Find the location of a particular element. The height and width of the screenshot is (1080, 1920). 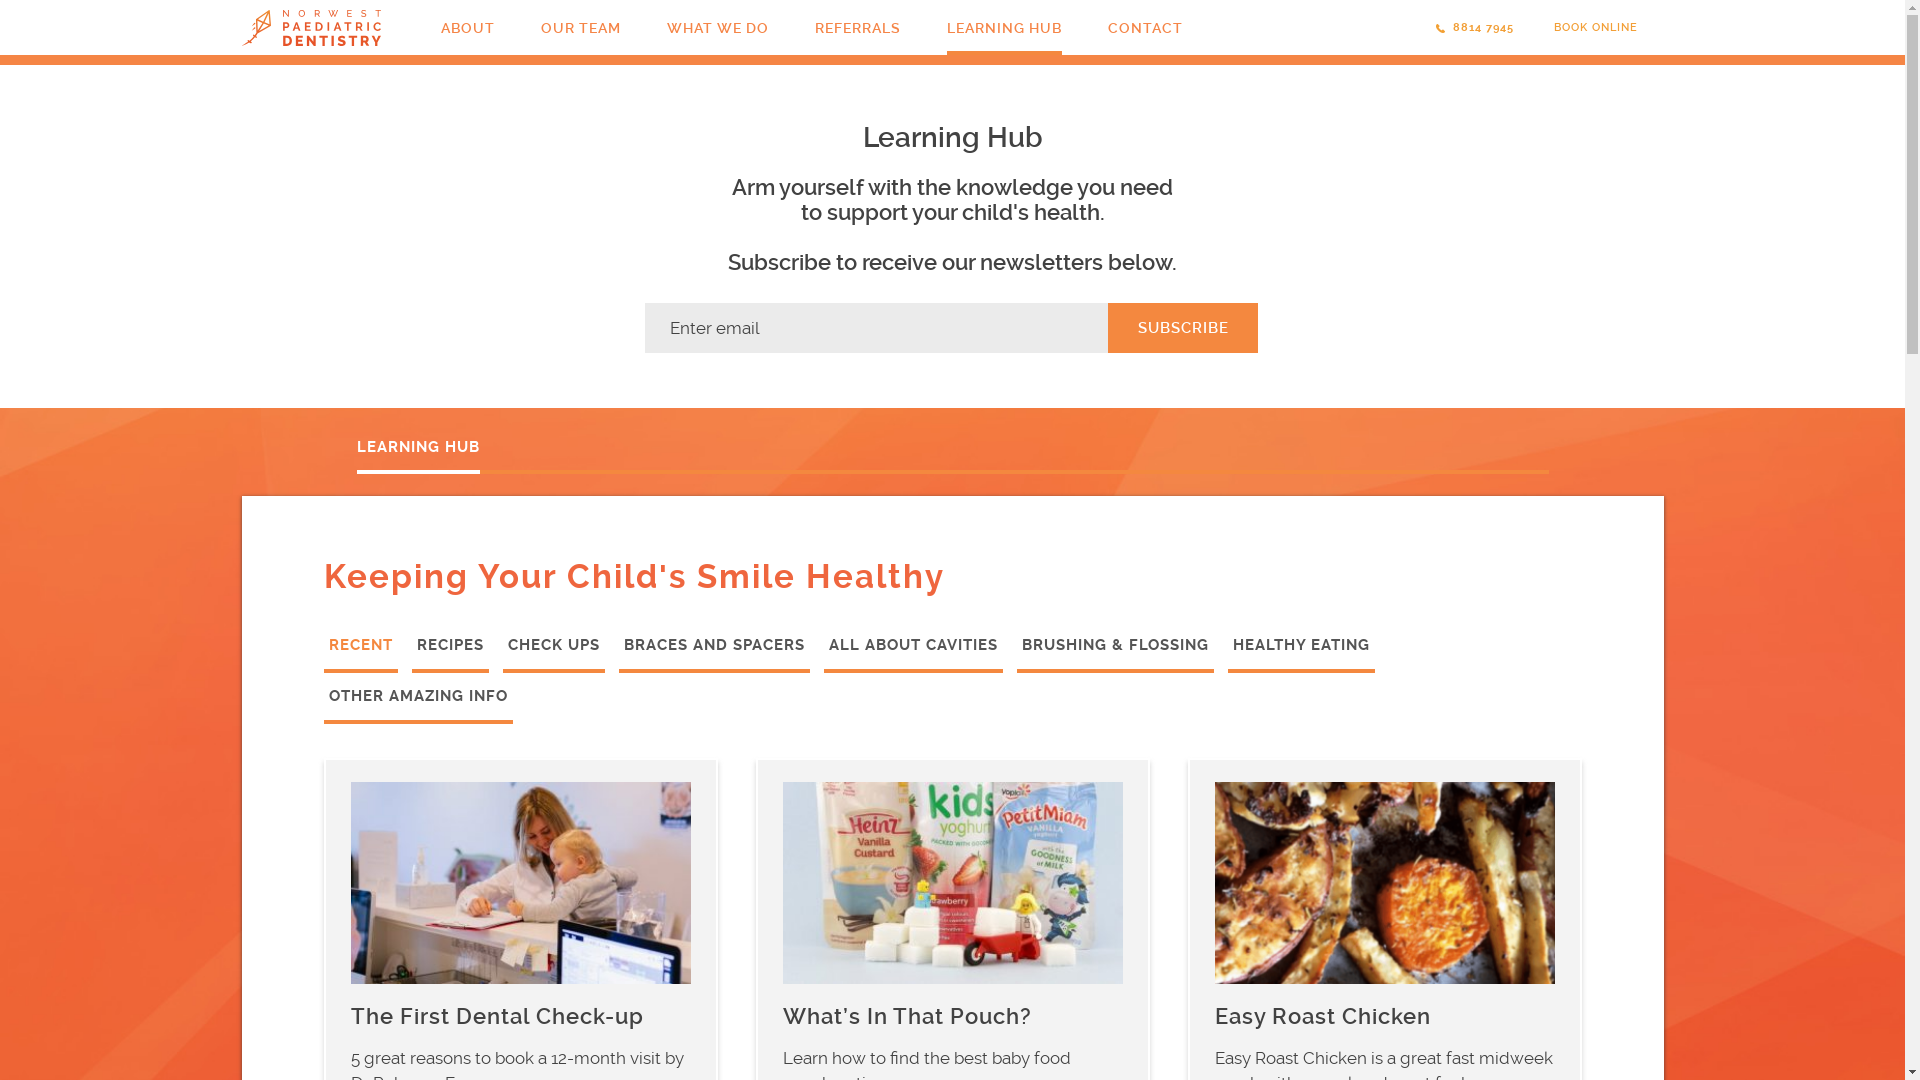

OTHER AMAZING INFO is located at coordinates (418, 706).